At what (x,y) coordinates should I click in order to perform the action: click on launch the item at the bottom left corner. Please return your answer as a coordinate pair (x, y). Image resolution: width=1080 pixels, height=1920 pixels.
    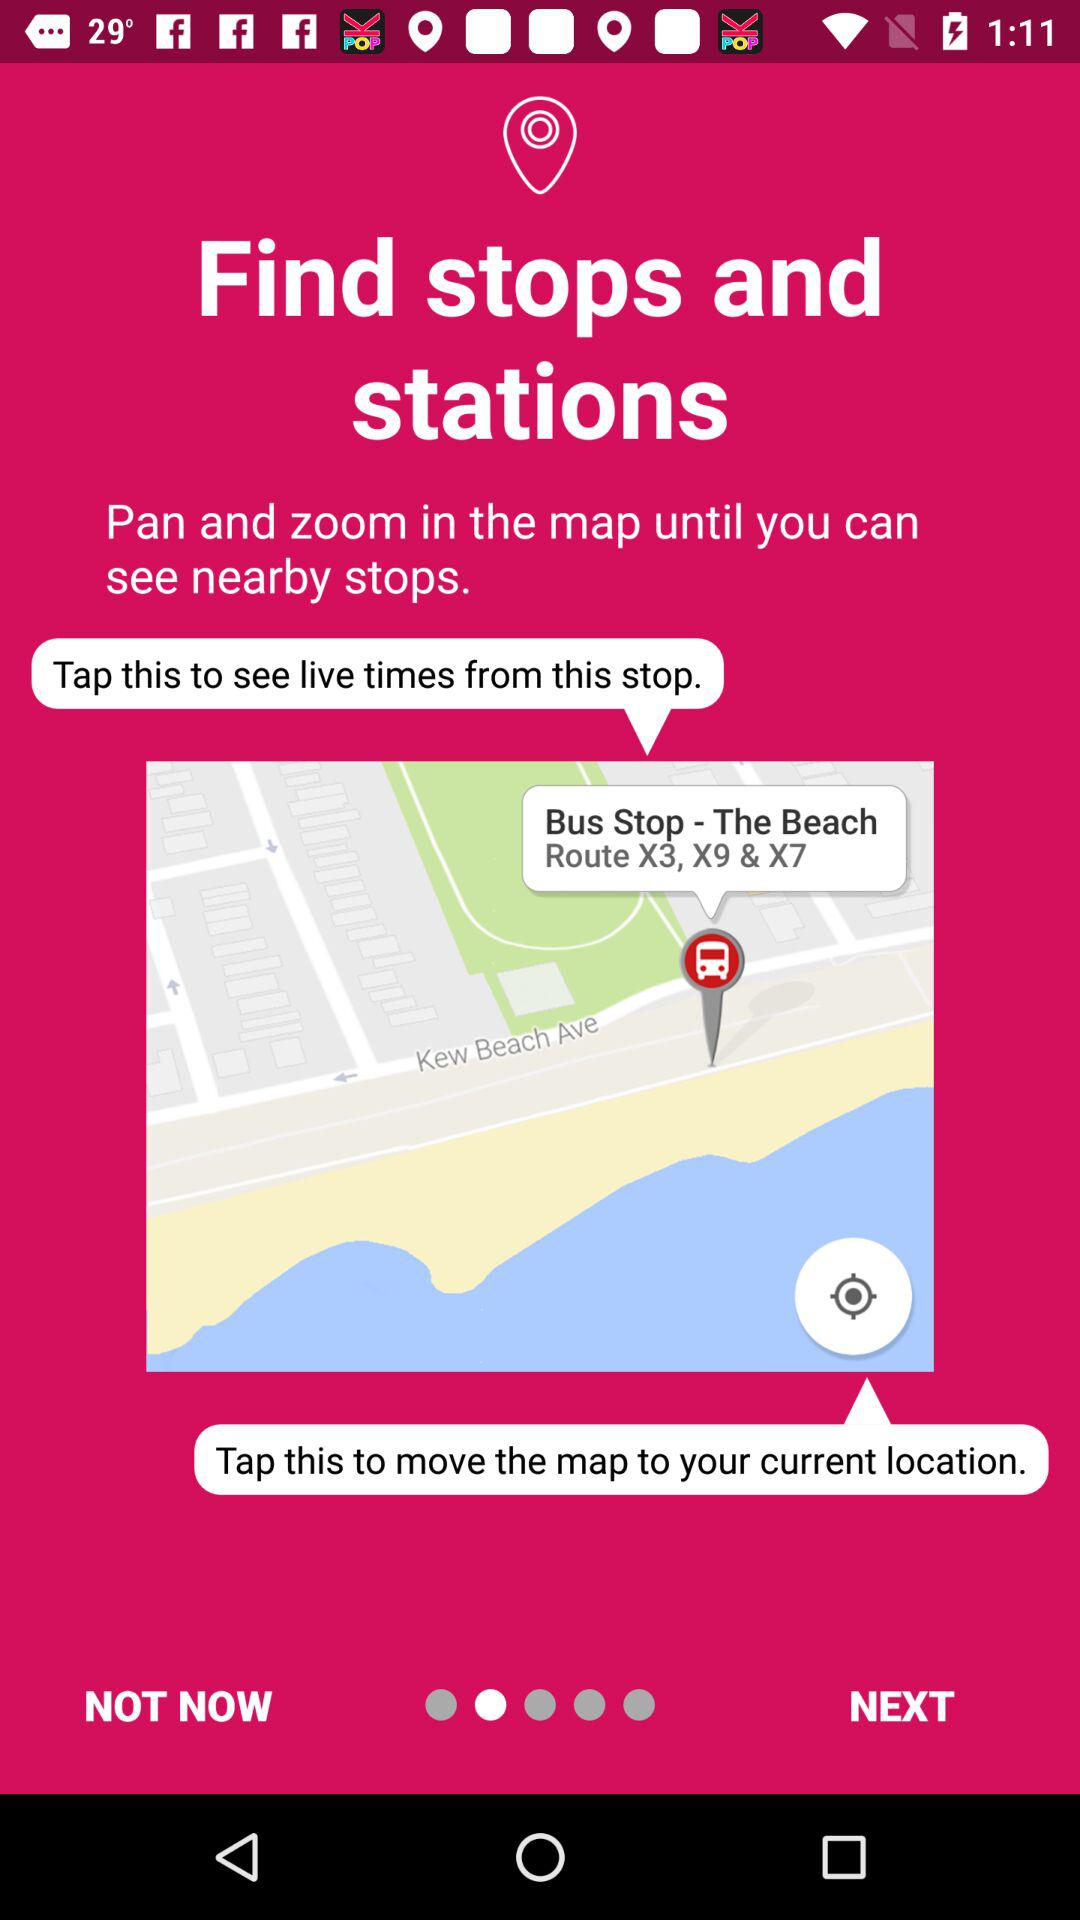
    Looking at the image, I should click on (178, 1704).